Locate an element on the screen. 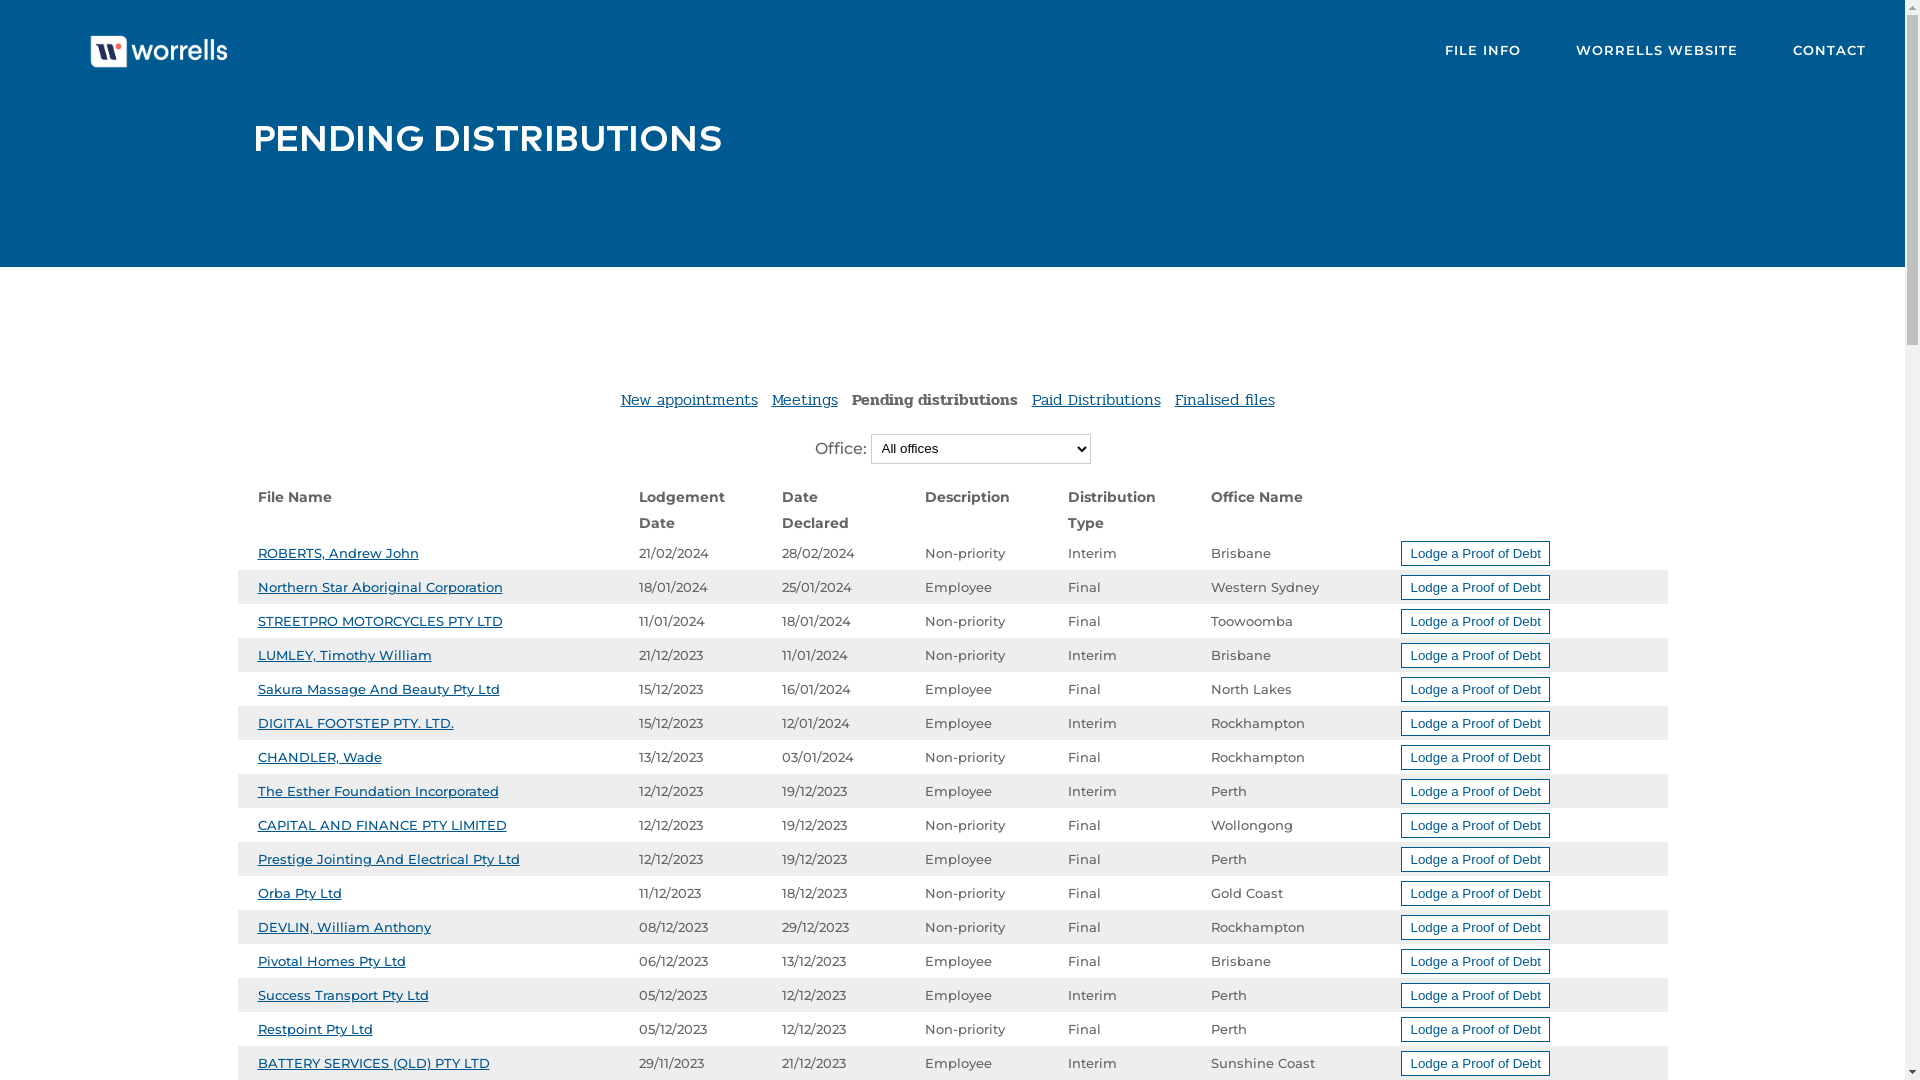 This screenshot has height=1080, width=1920. Lodge a Proof of Debt is located at coordinates (1475, 825).